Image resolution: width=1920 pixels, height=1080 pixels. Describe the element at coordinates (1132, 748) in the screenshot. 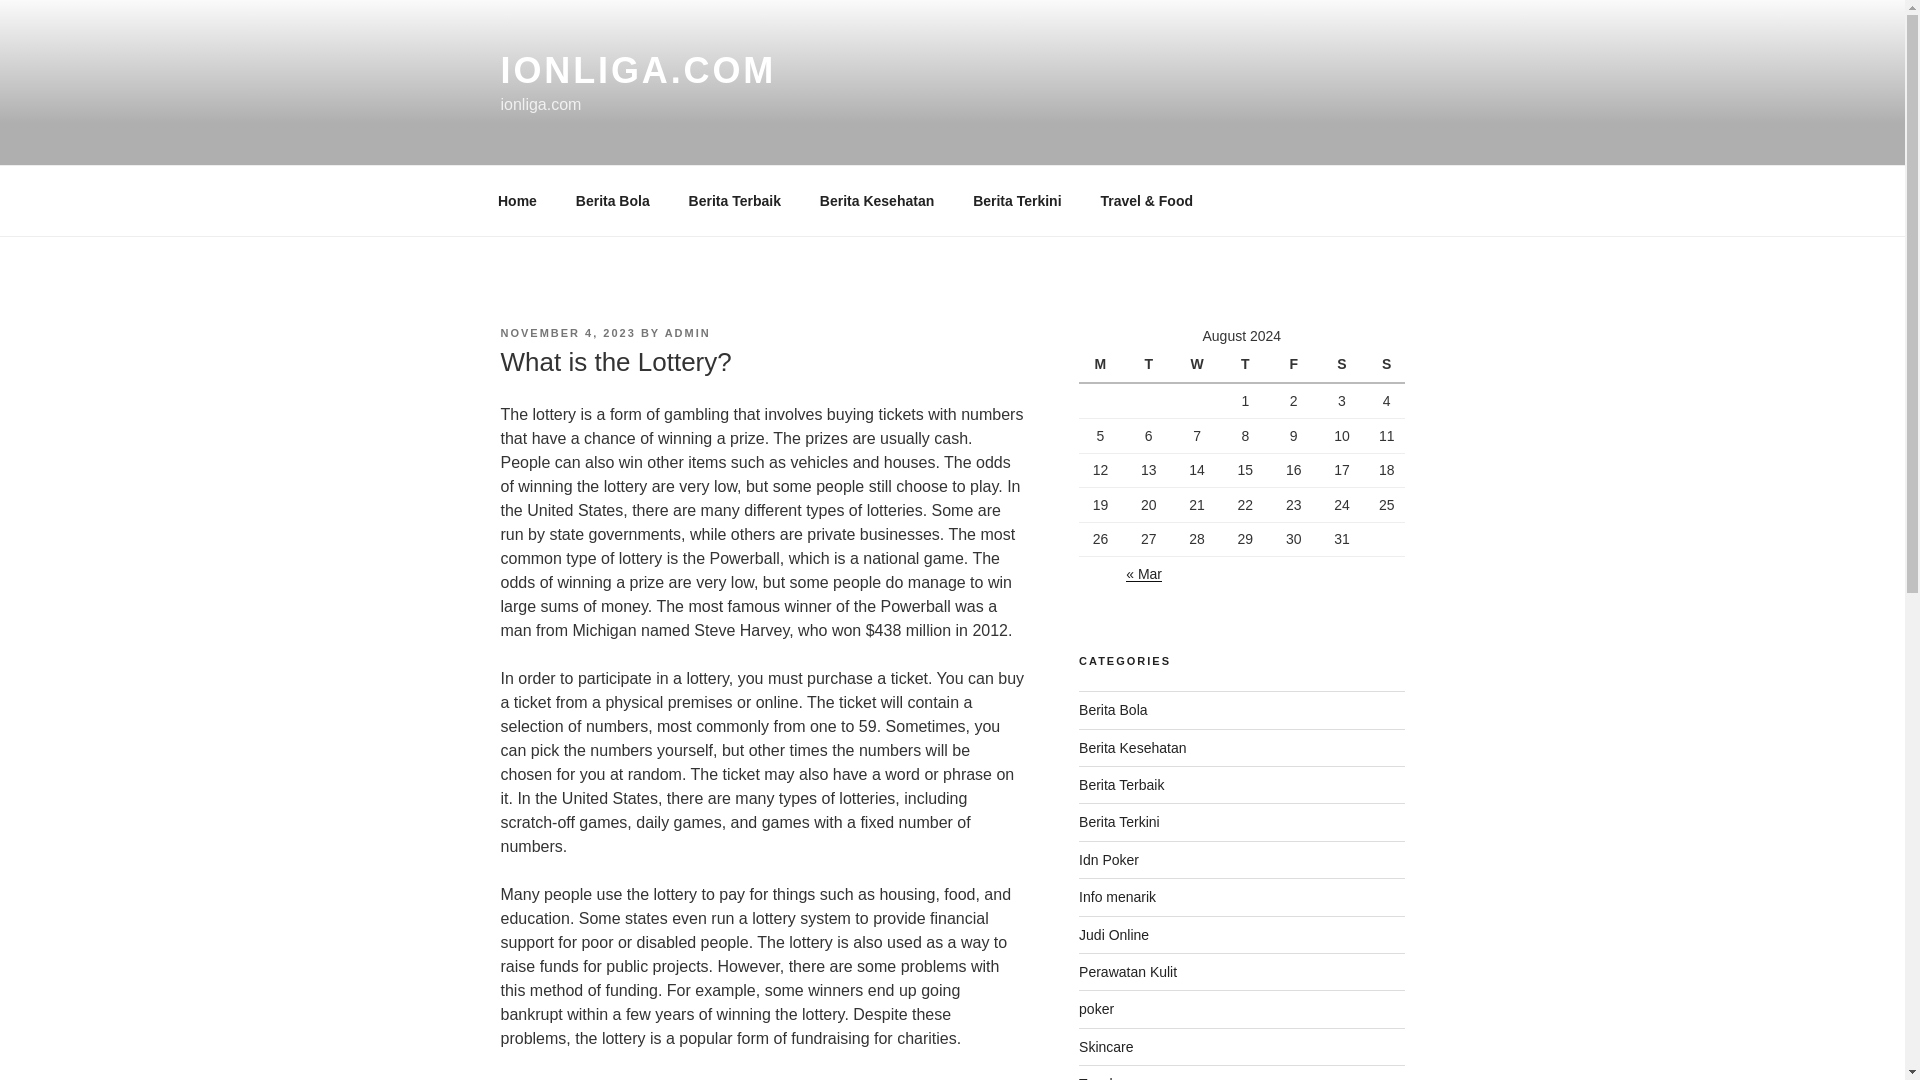

I see `Berita Kesehatan` at that location.